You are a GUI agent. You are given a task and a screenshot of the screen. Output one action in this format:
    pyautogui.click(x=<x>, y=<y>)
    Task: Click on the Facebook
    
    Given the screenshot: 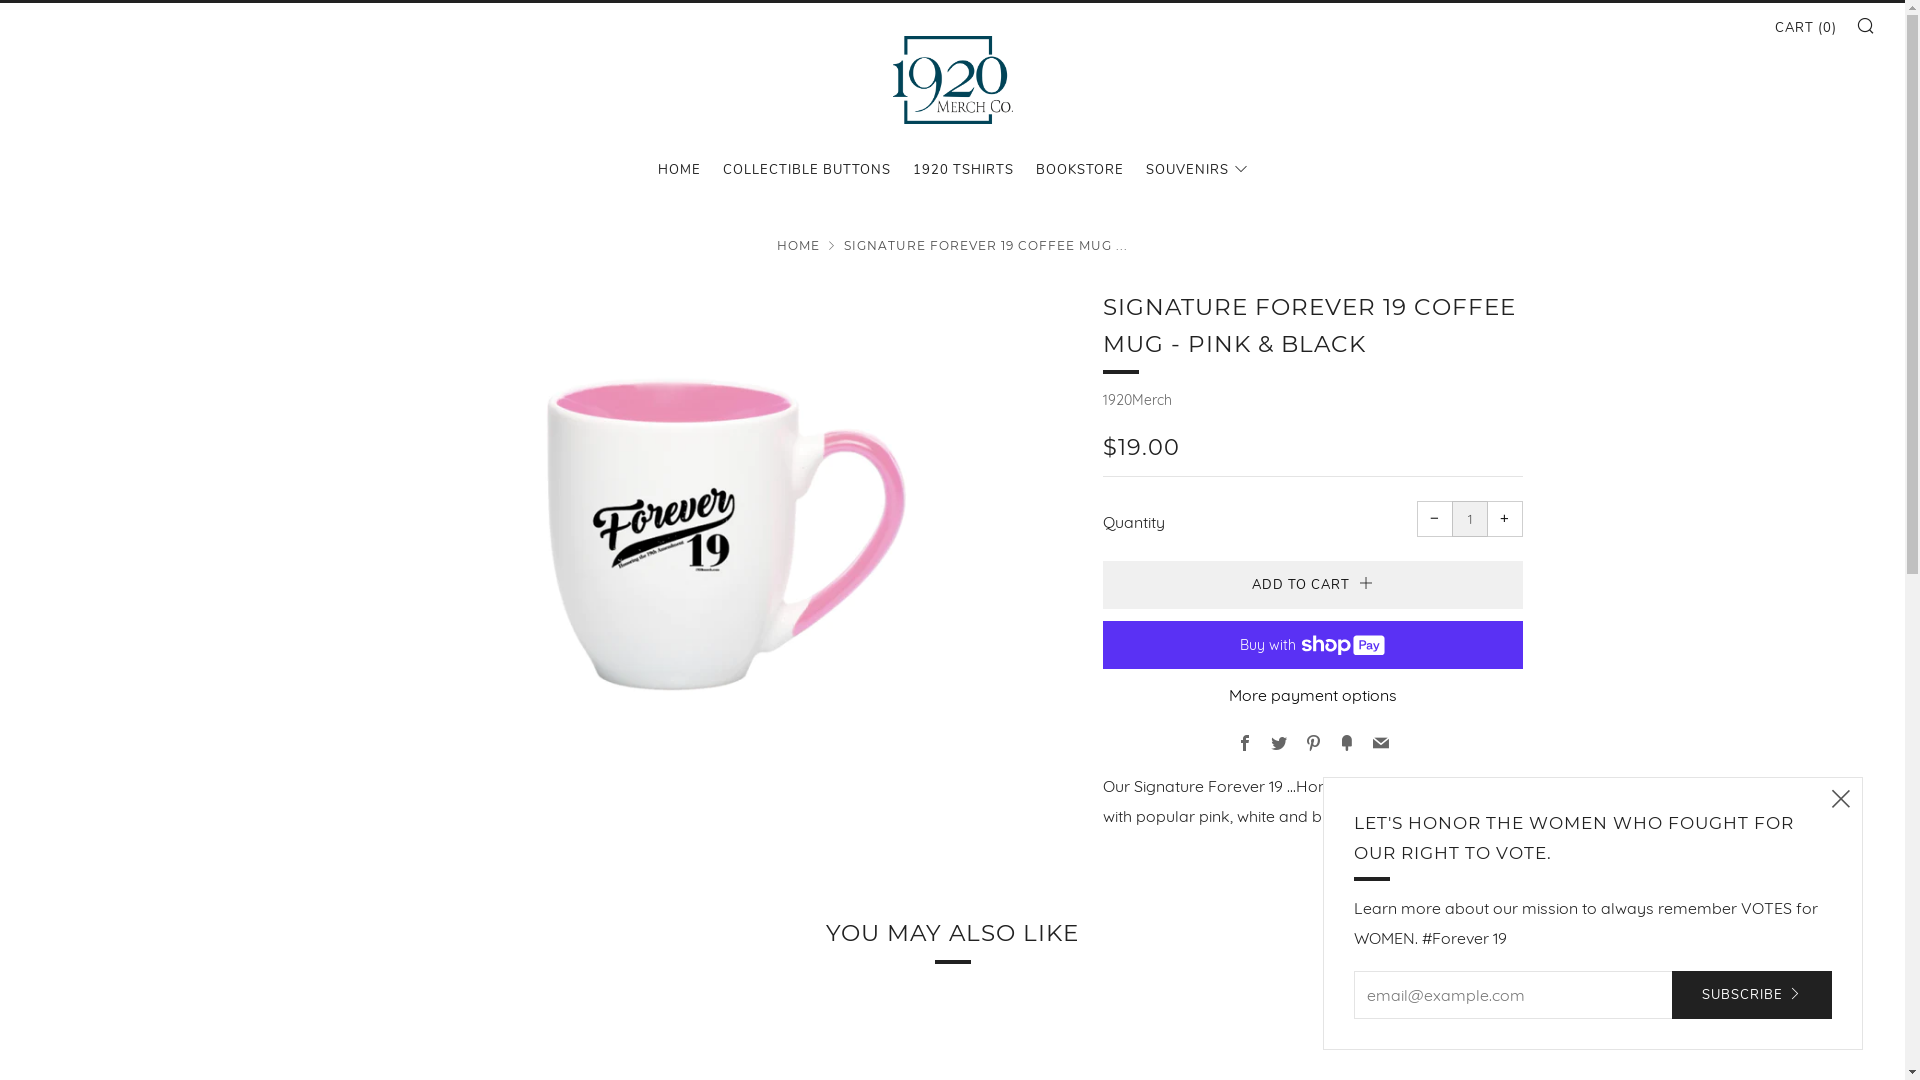 What is the action you would take?
    pyautogui.click(x=1244, y=744)
    